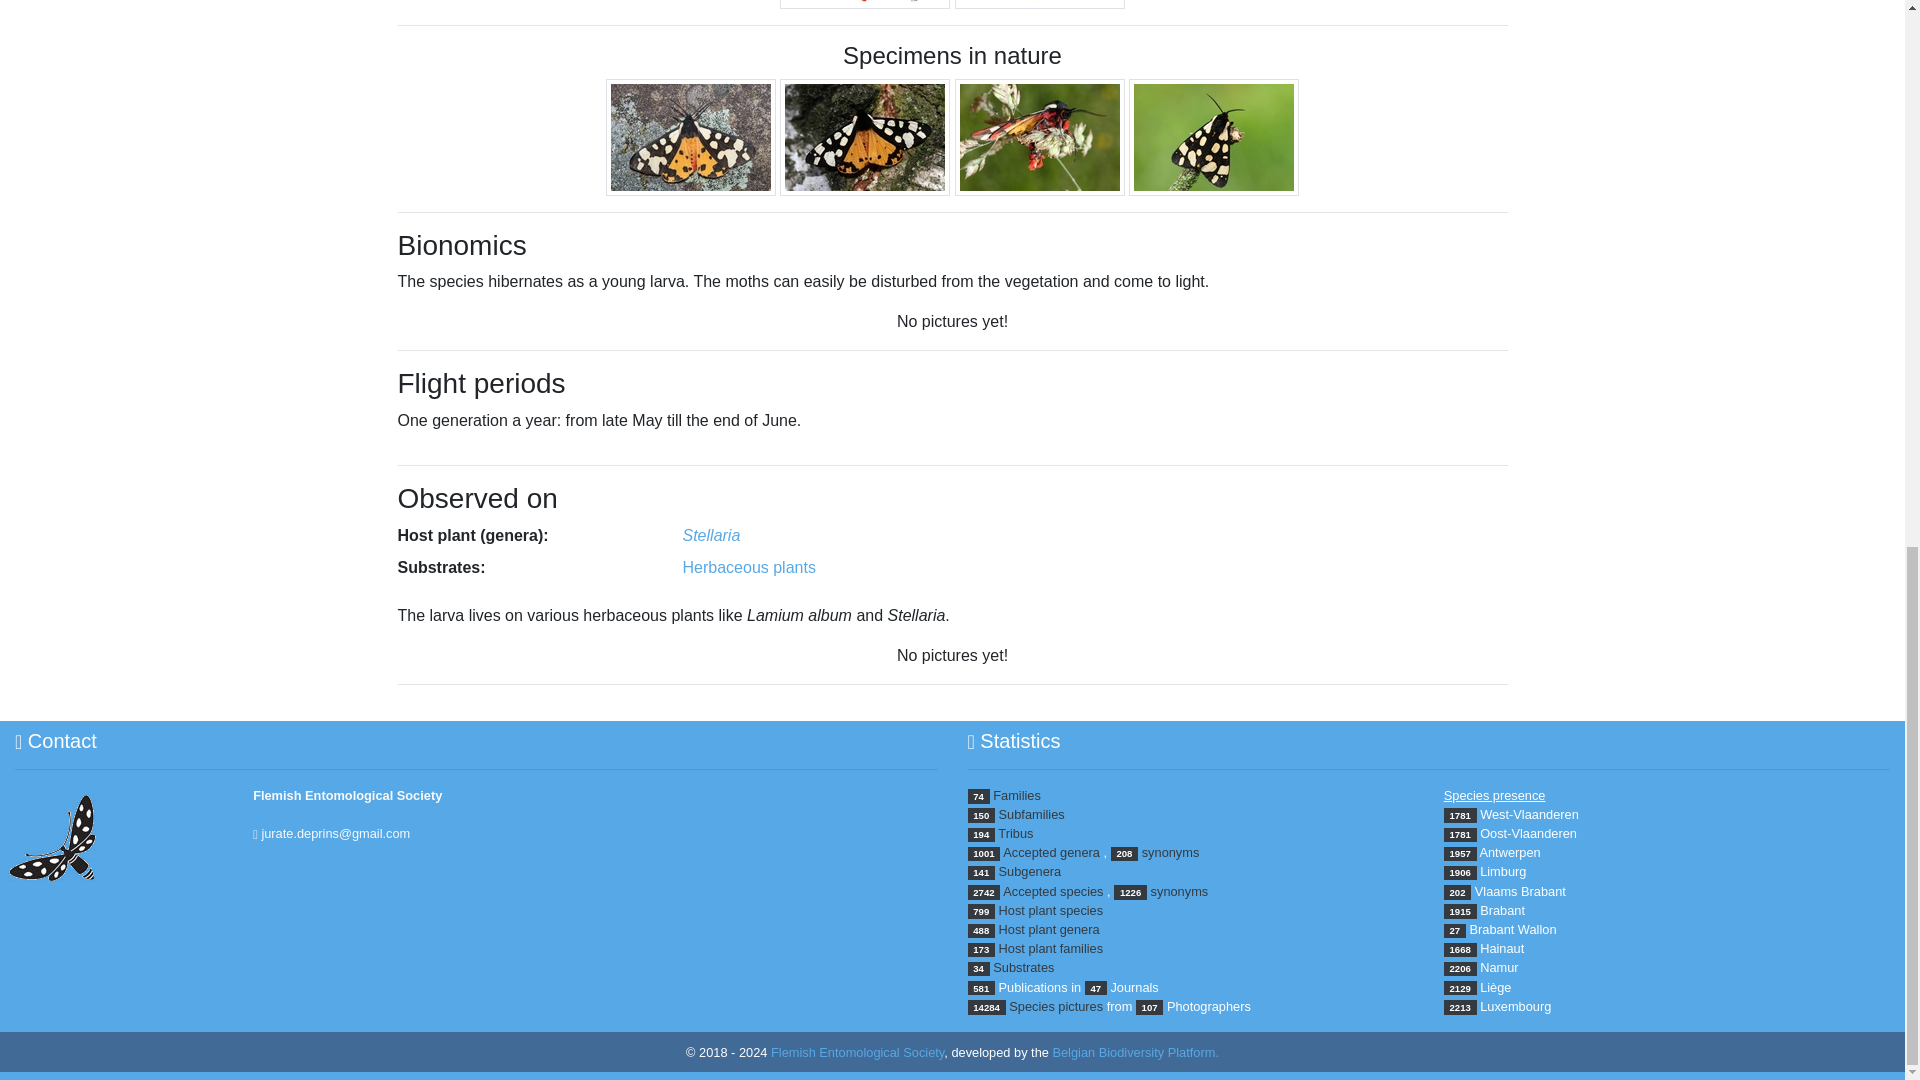 The height and width of the screenshot is (1080, 1920). What do you see at coordinates (858, 1052) in the screenshot?
I see `Flemish Entomological Society` at bounding box center [858, 1052].